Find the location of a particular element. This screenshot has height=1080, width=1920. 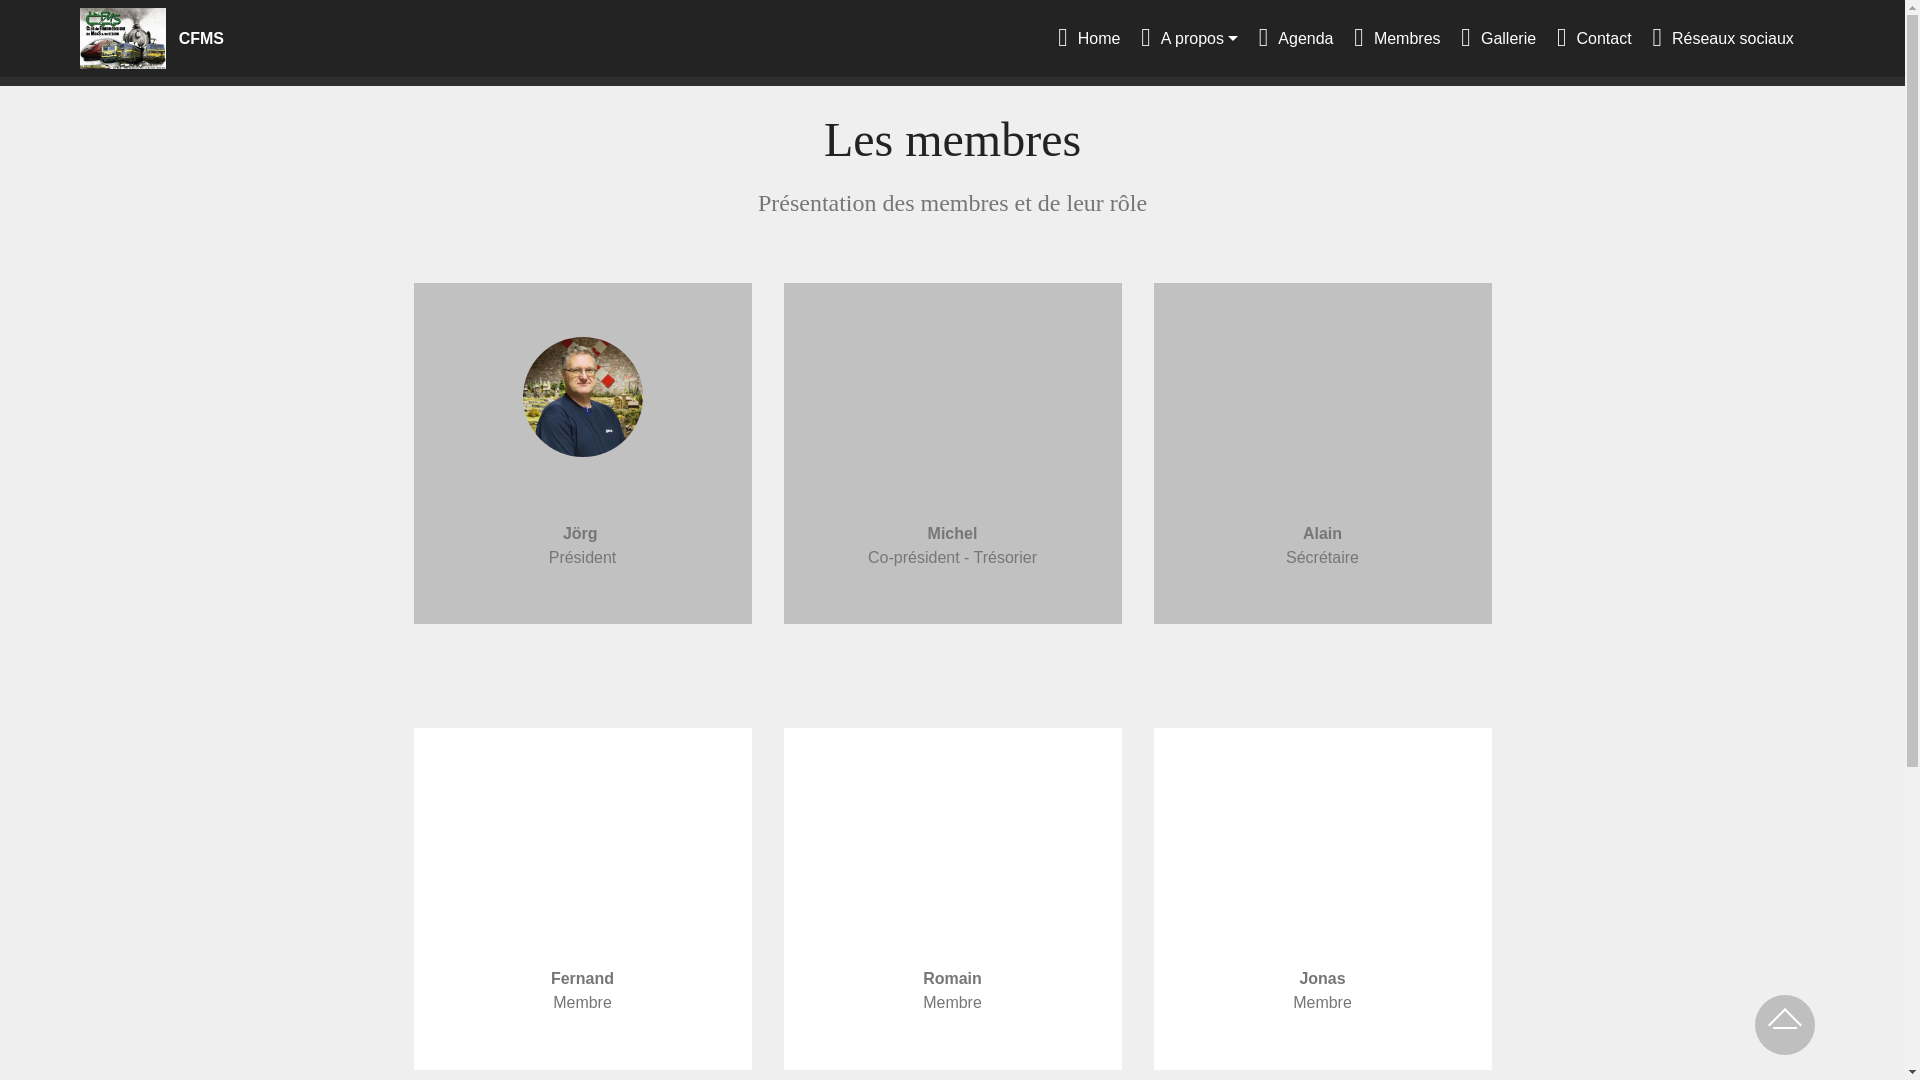

Contact is located at coordinates (1594, 38).